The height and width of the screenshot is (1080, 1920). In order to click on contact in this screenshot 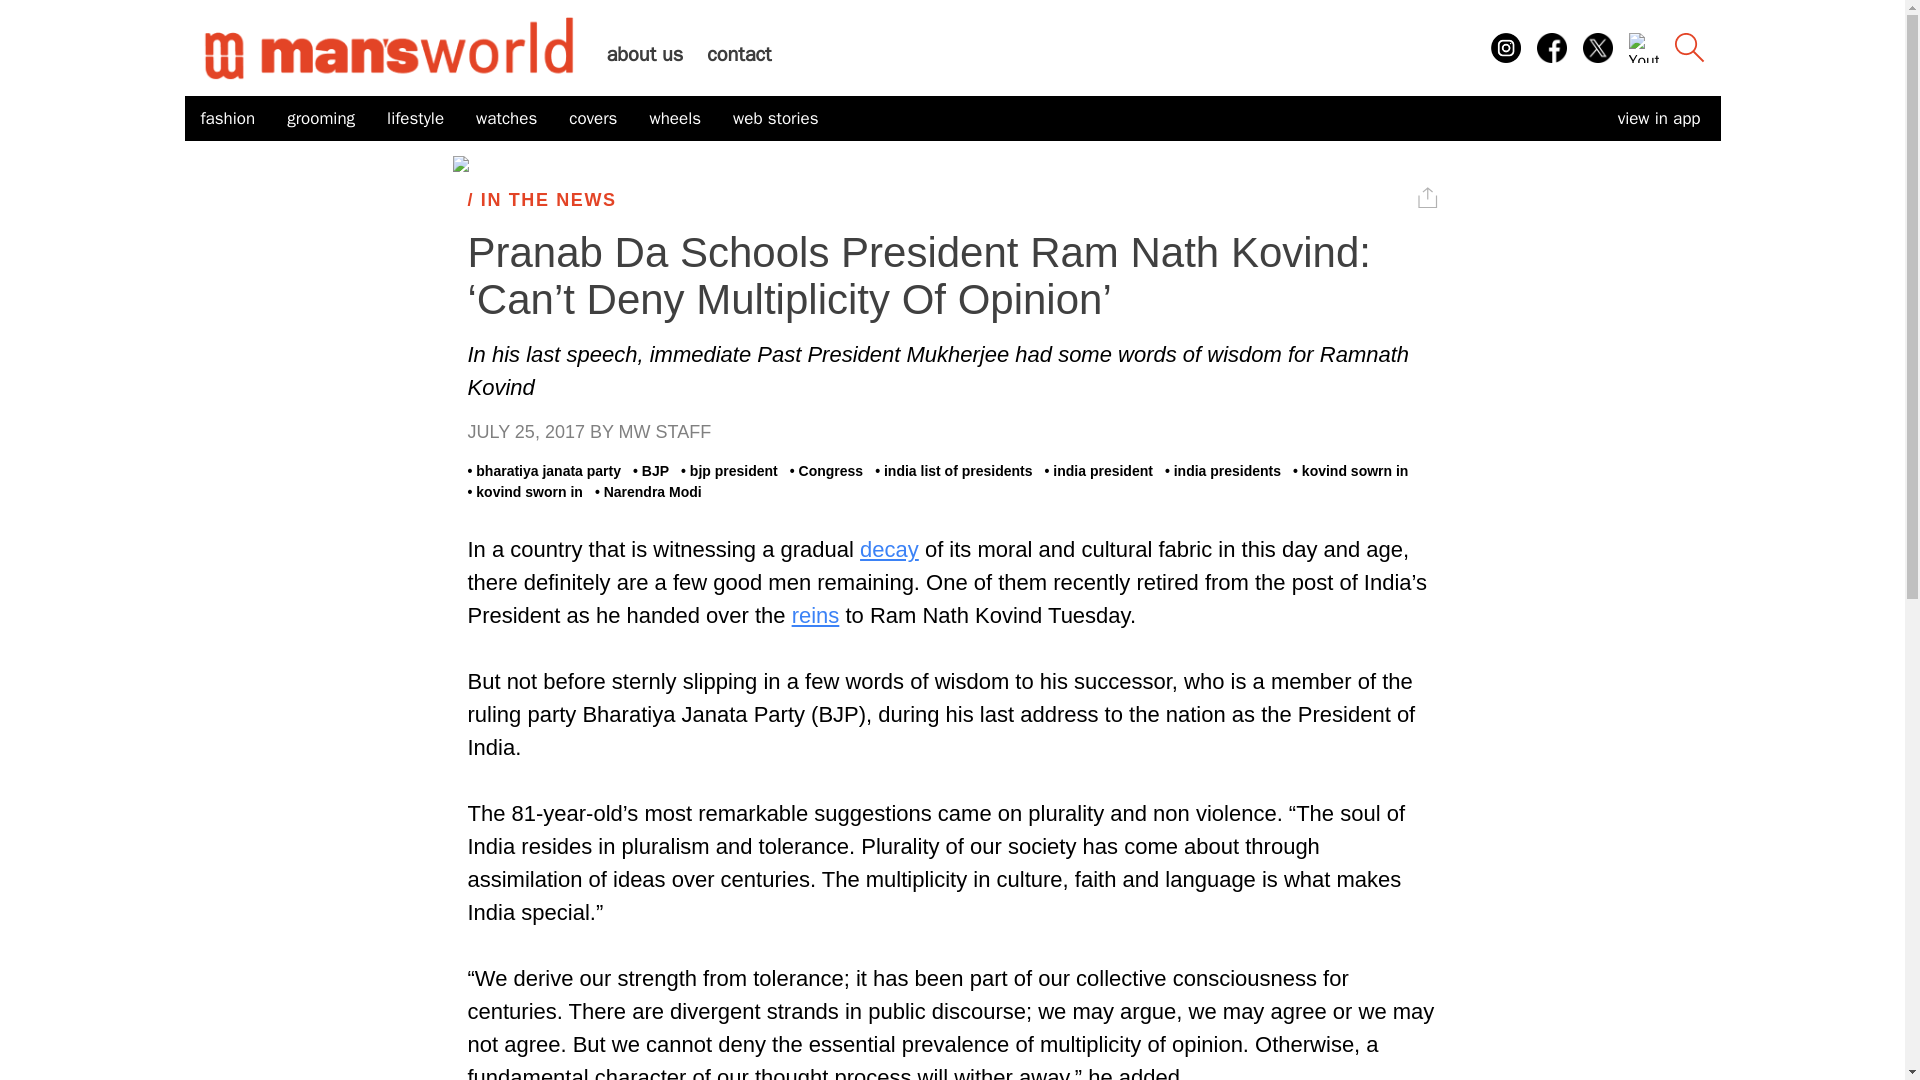, I will do `click(738, 54)`.